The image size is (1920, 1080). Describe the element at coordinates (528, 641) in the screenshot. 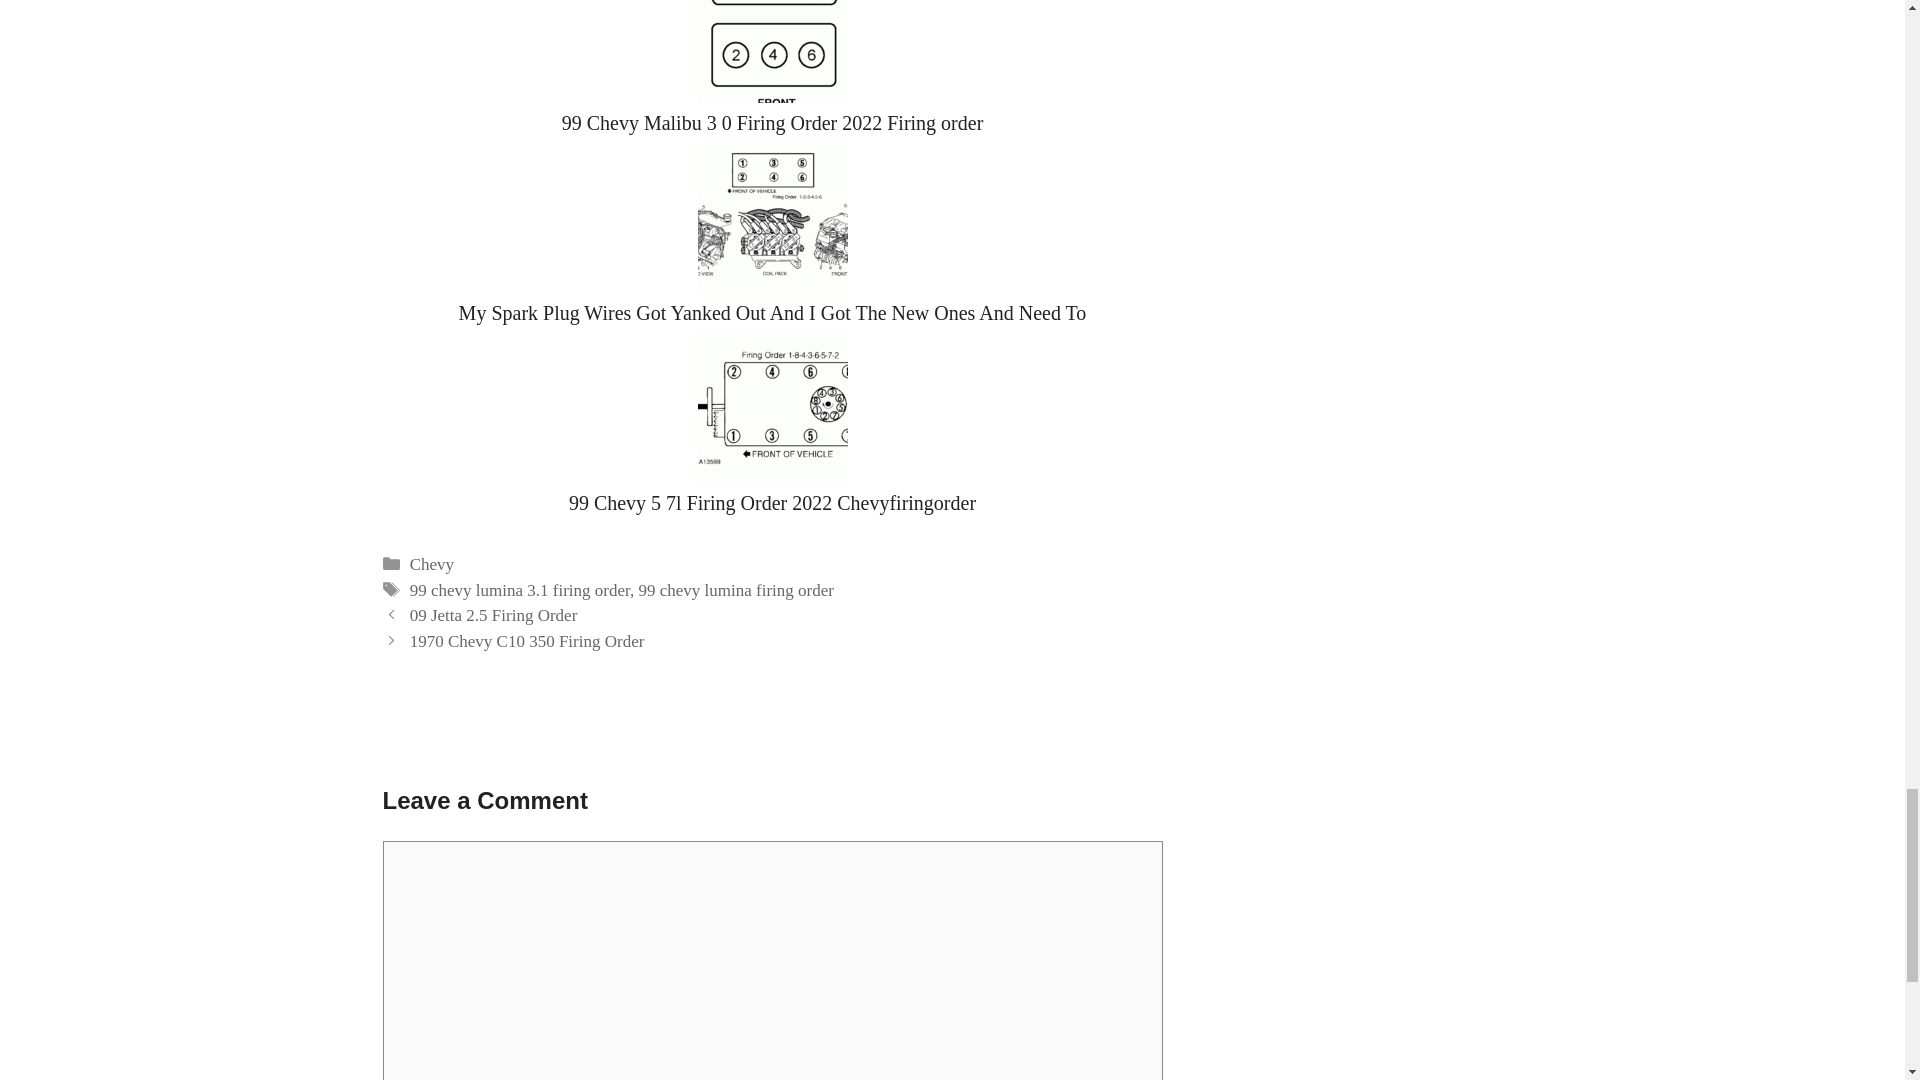

I see `1970 Chevy C10 350 Firing Order` at that location.